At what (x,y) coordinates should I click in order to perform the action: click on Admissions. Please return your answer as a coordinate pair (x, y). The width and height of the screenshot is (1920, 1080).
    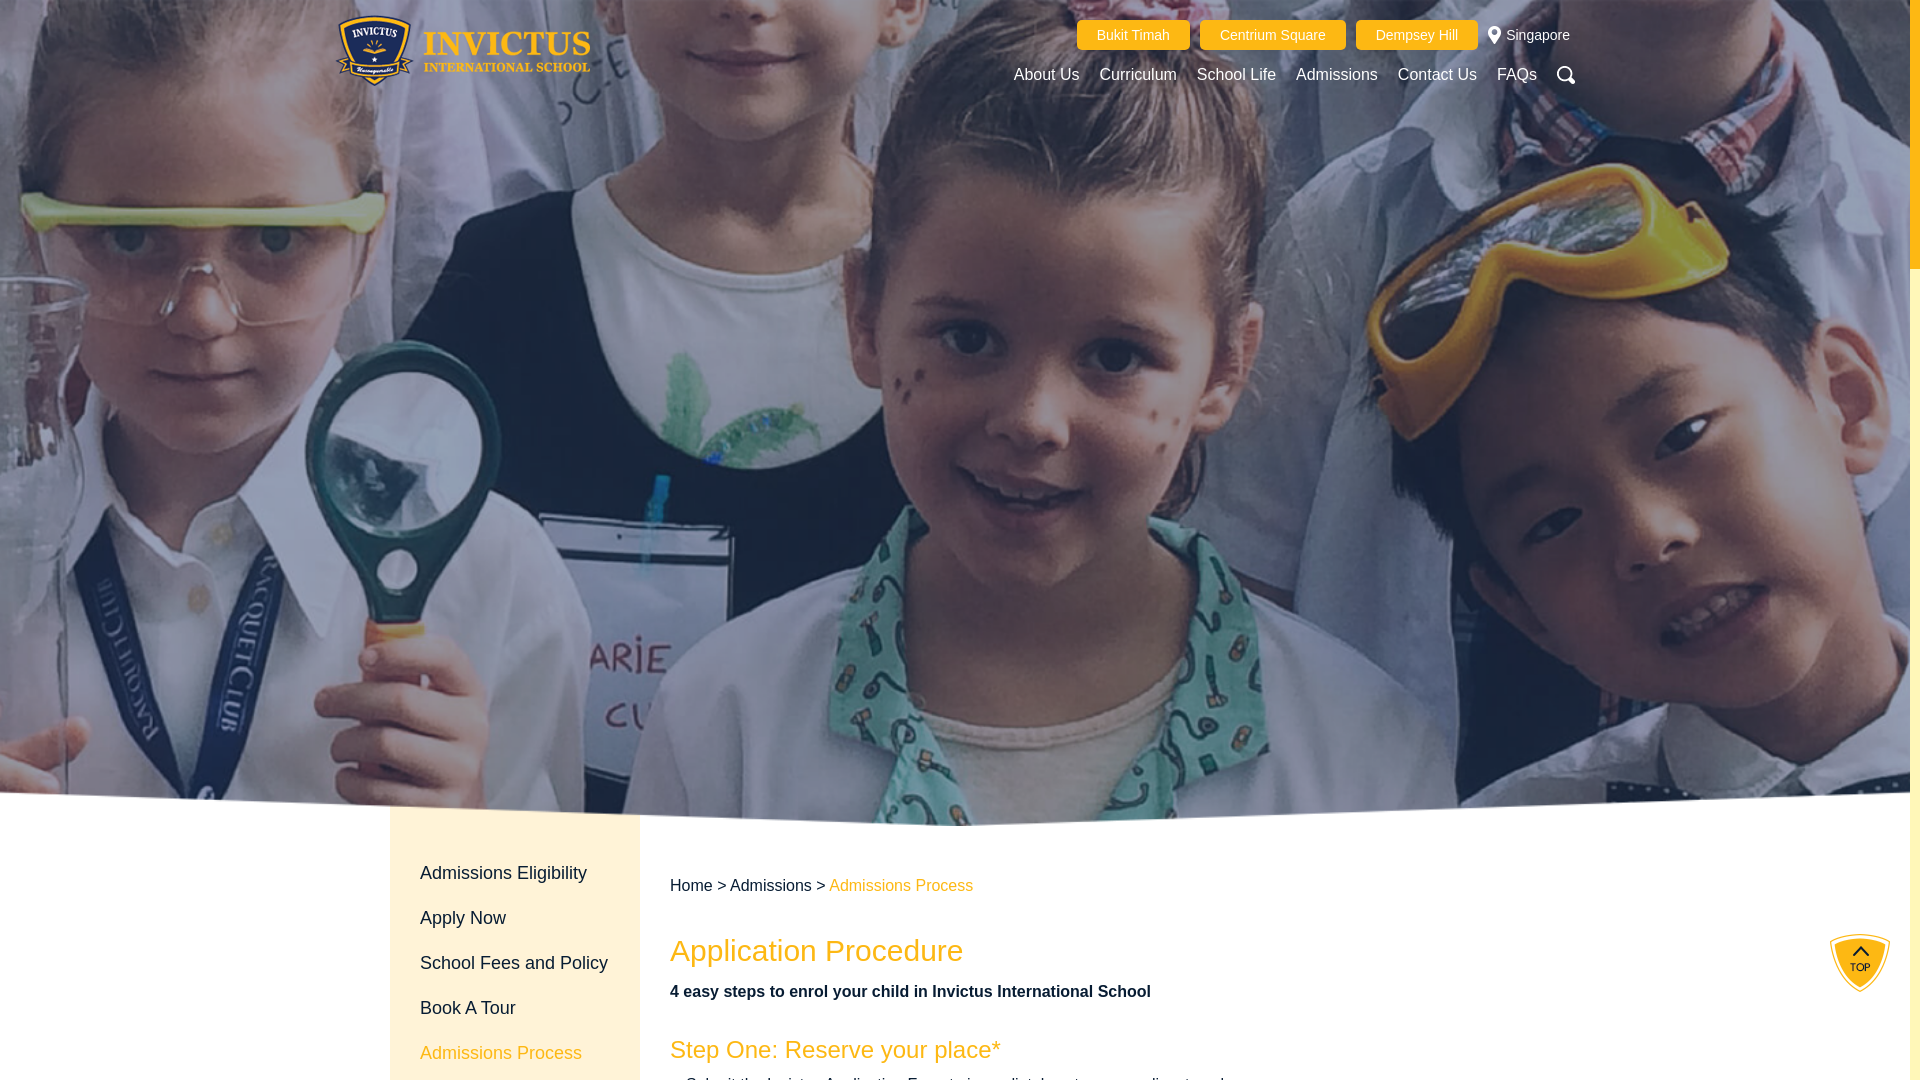
    Looking at the image, I should click on (1337, 74).